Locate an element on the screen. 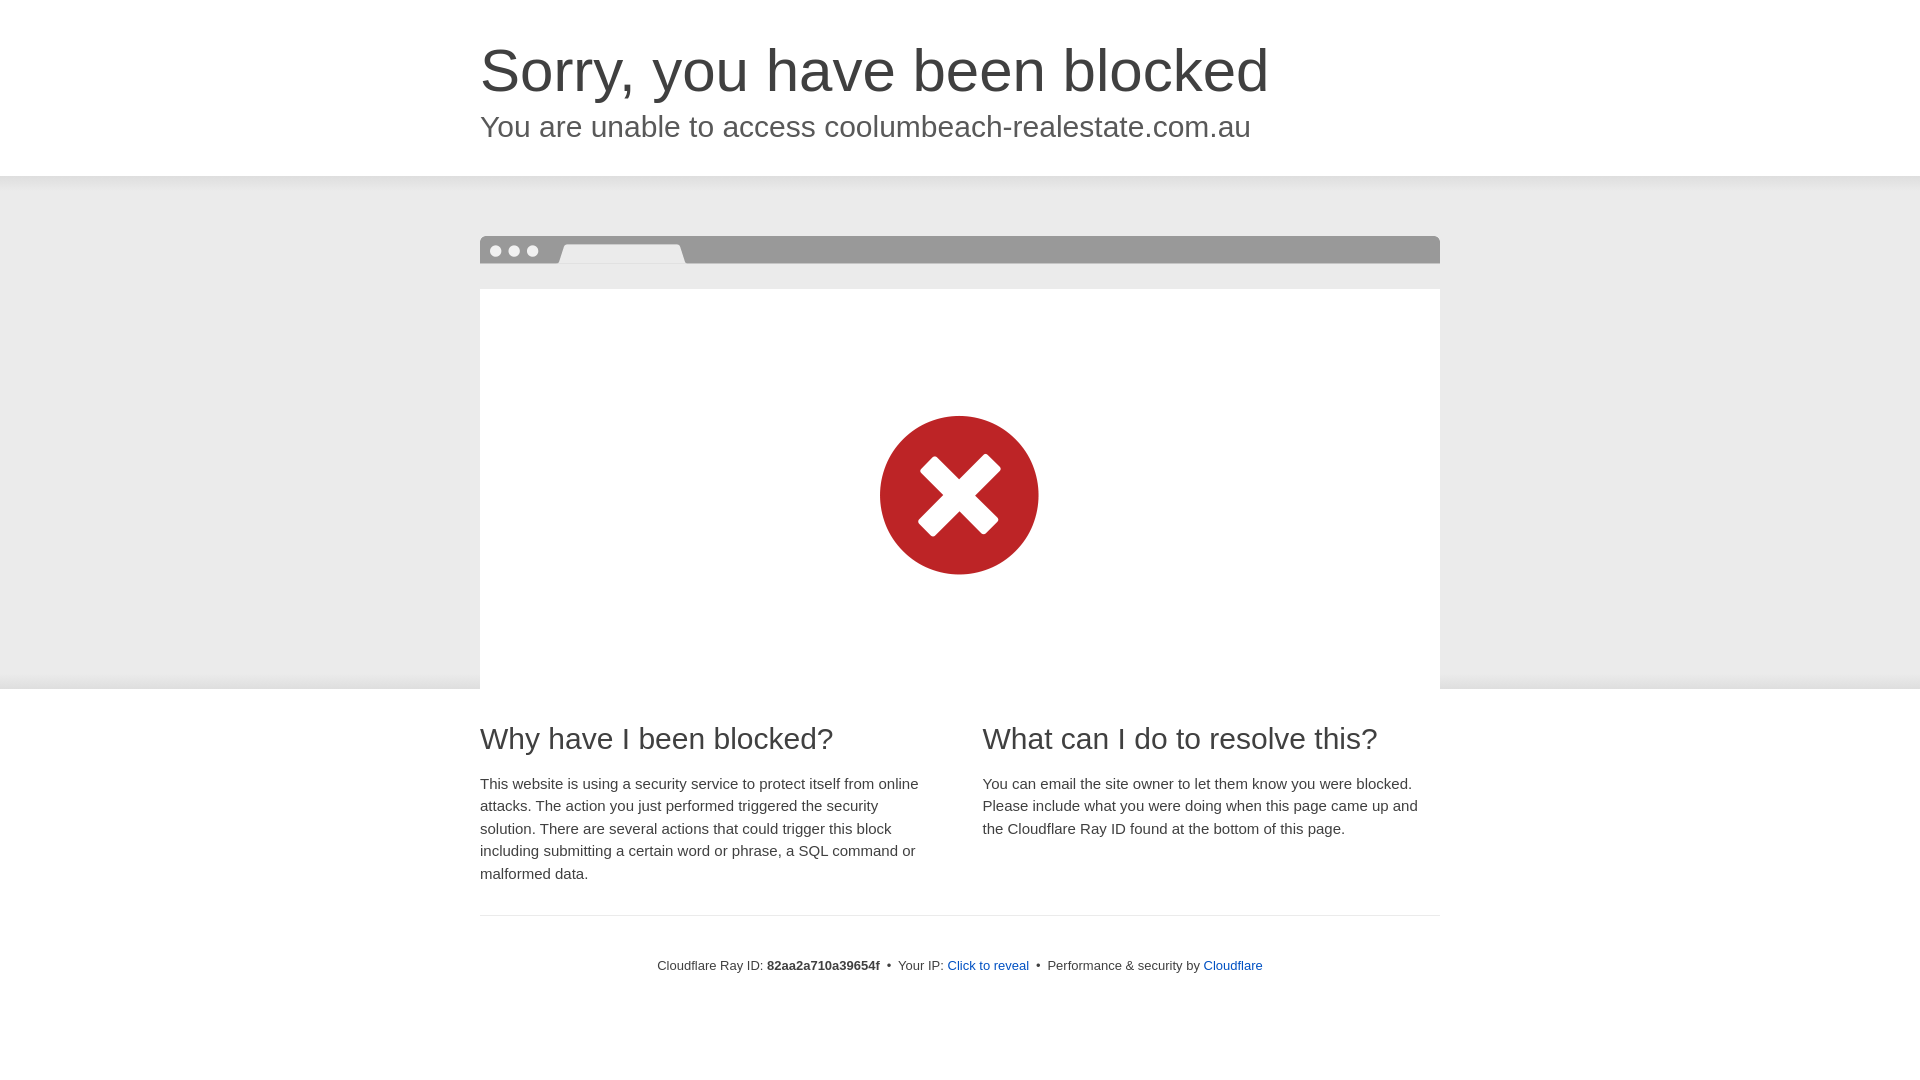 The width and height of the screenshot is (1920, 1080). Cloudflare is located at coordinates (1234, 966).